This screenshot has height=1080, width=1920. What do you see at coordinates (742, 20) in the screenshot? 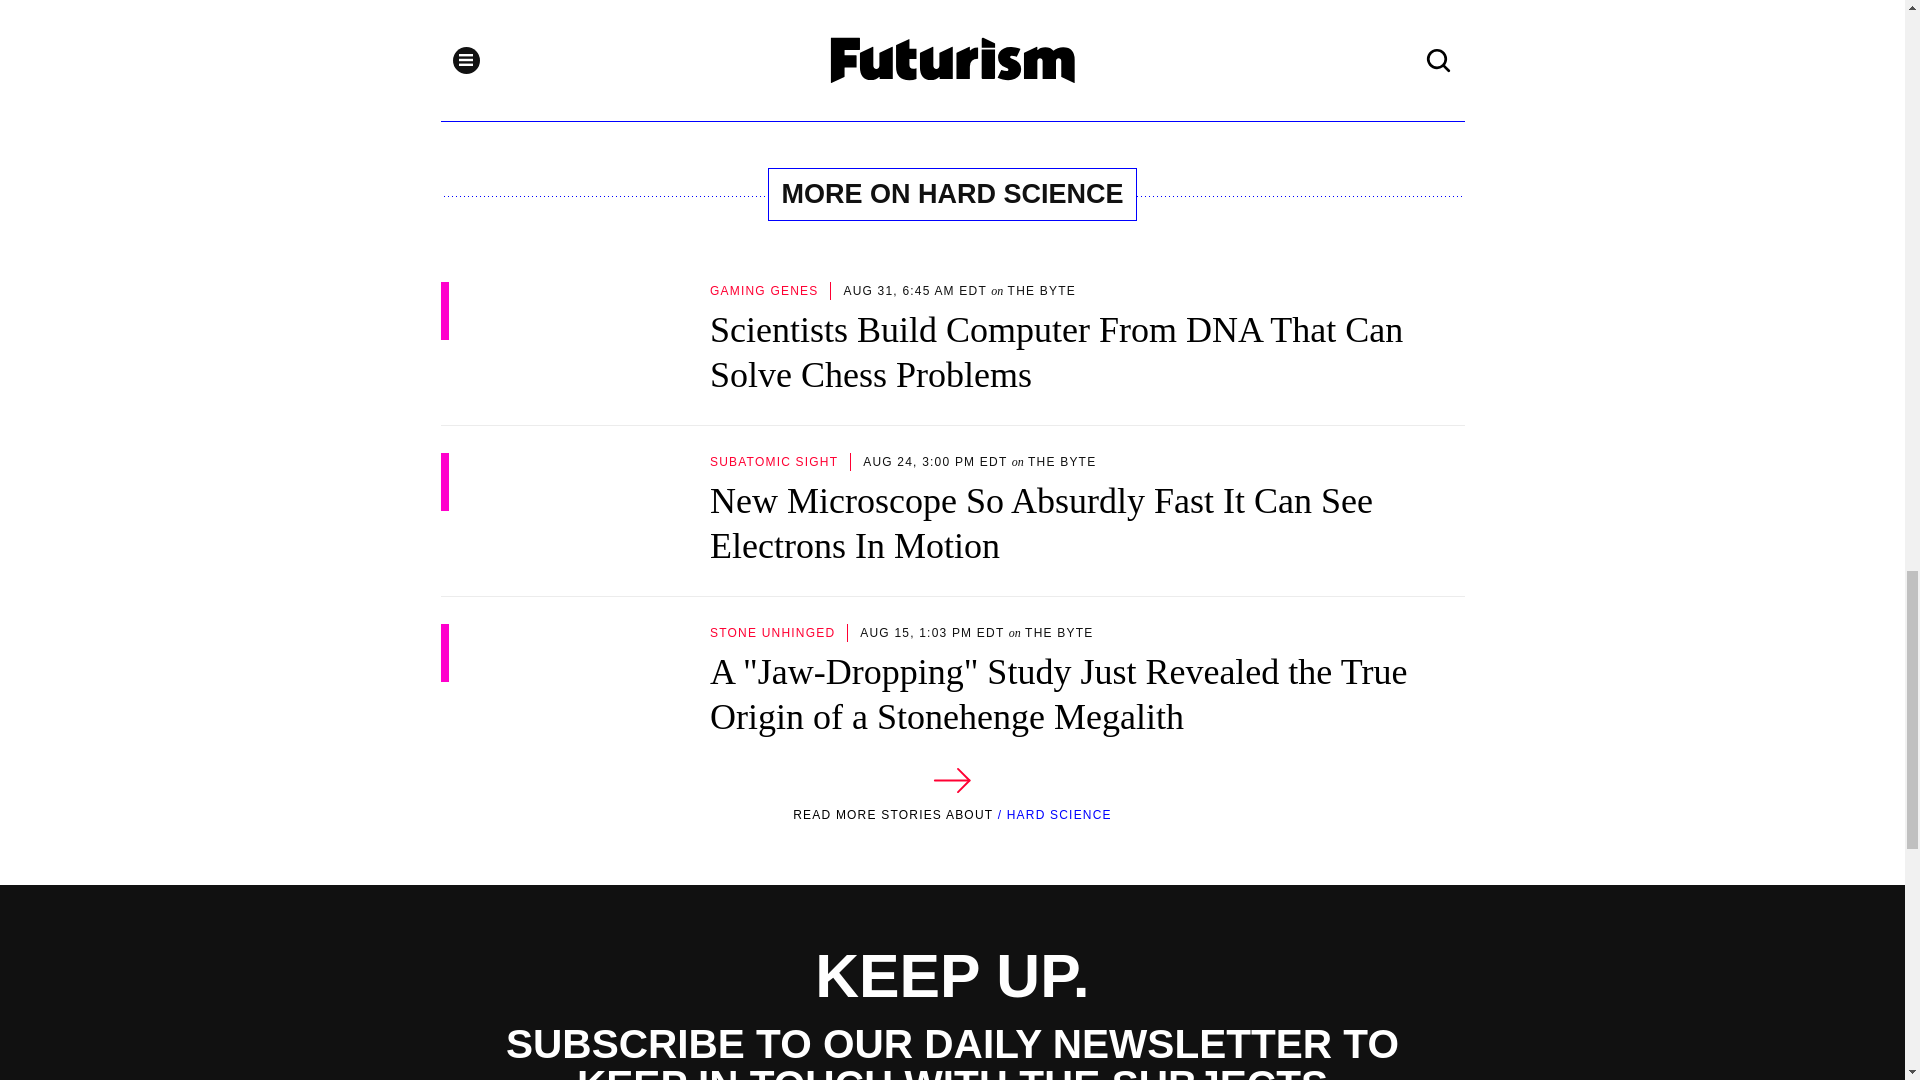
I see `Share to Facebook` at bounding box center [742, 20].